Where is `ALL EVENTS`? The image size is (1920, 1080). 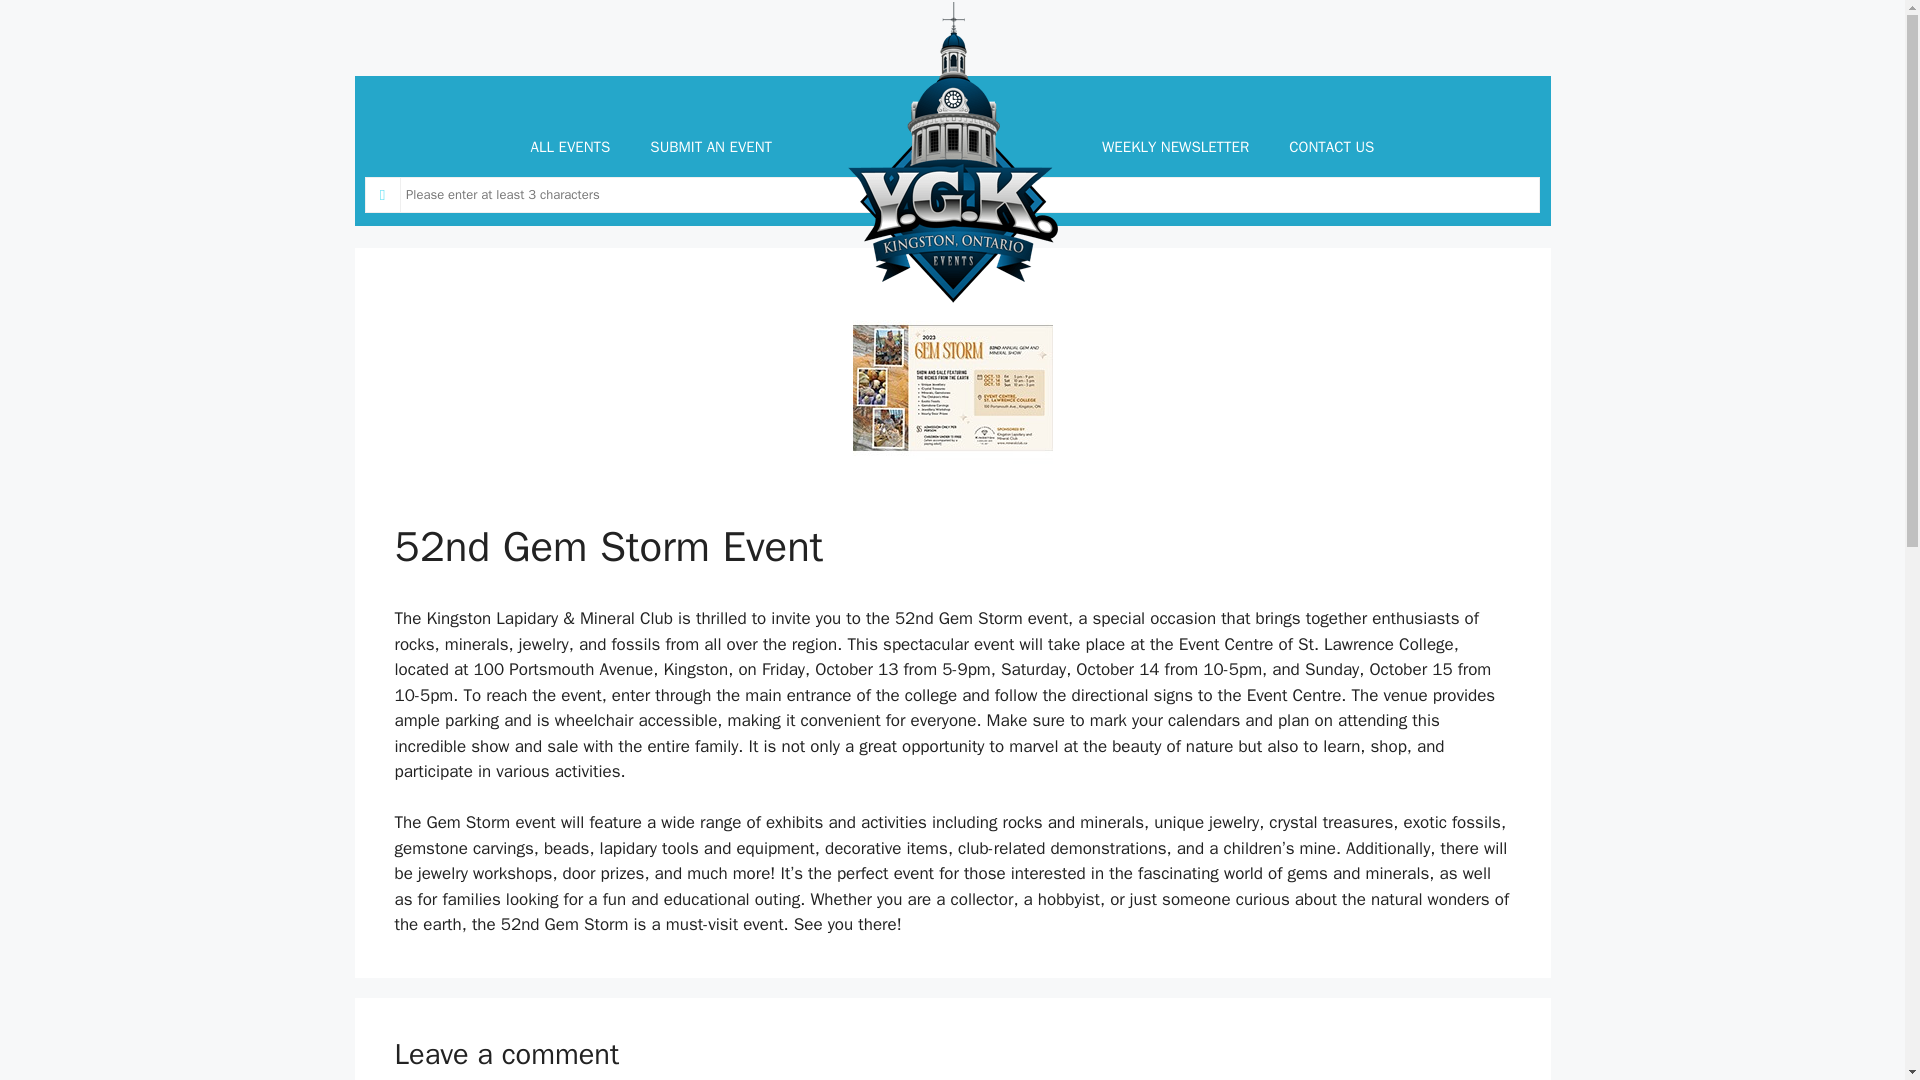
ALL EVENTS is located at coordinates (570, 146).